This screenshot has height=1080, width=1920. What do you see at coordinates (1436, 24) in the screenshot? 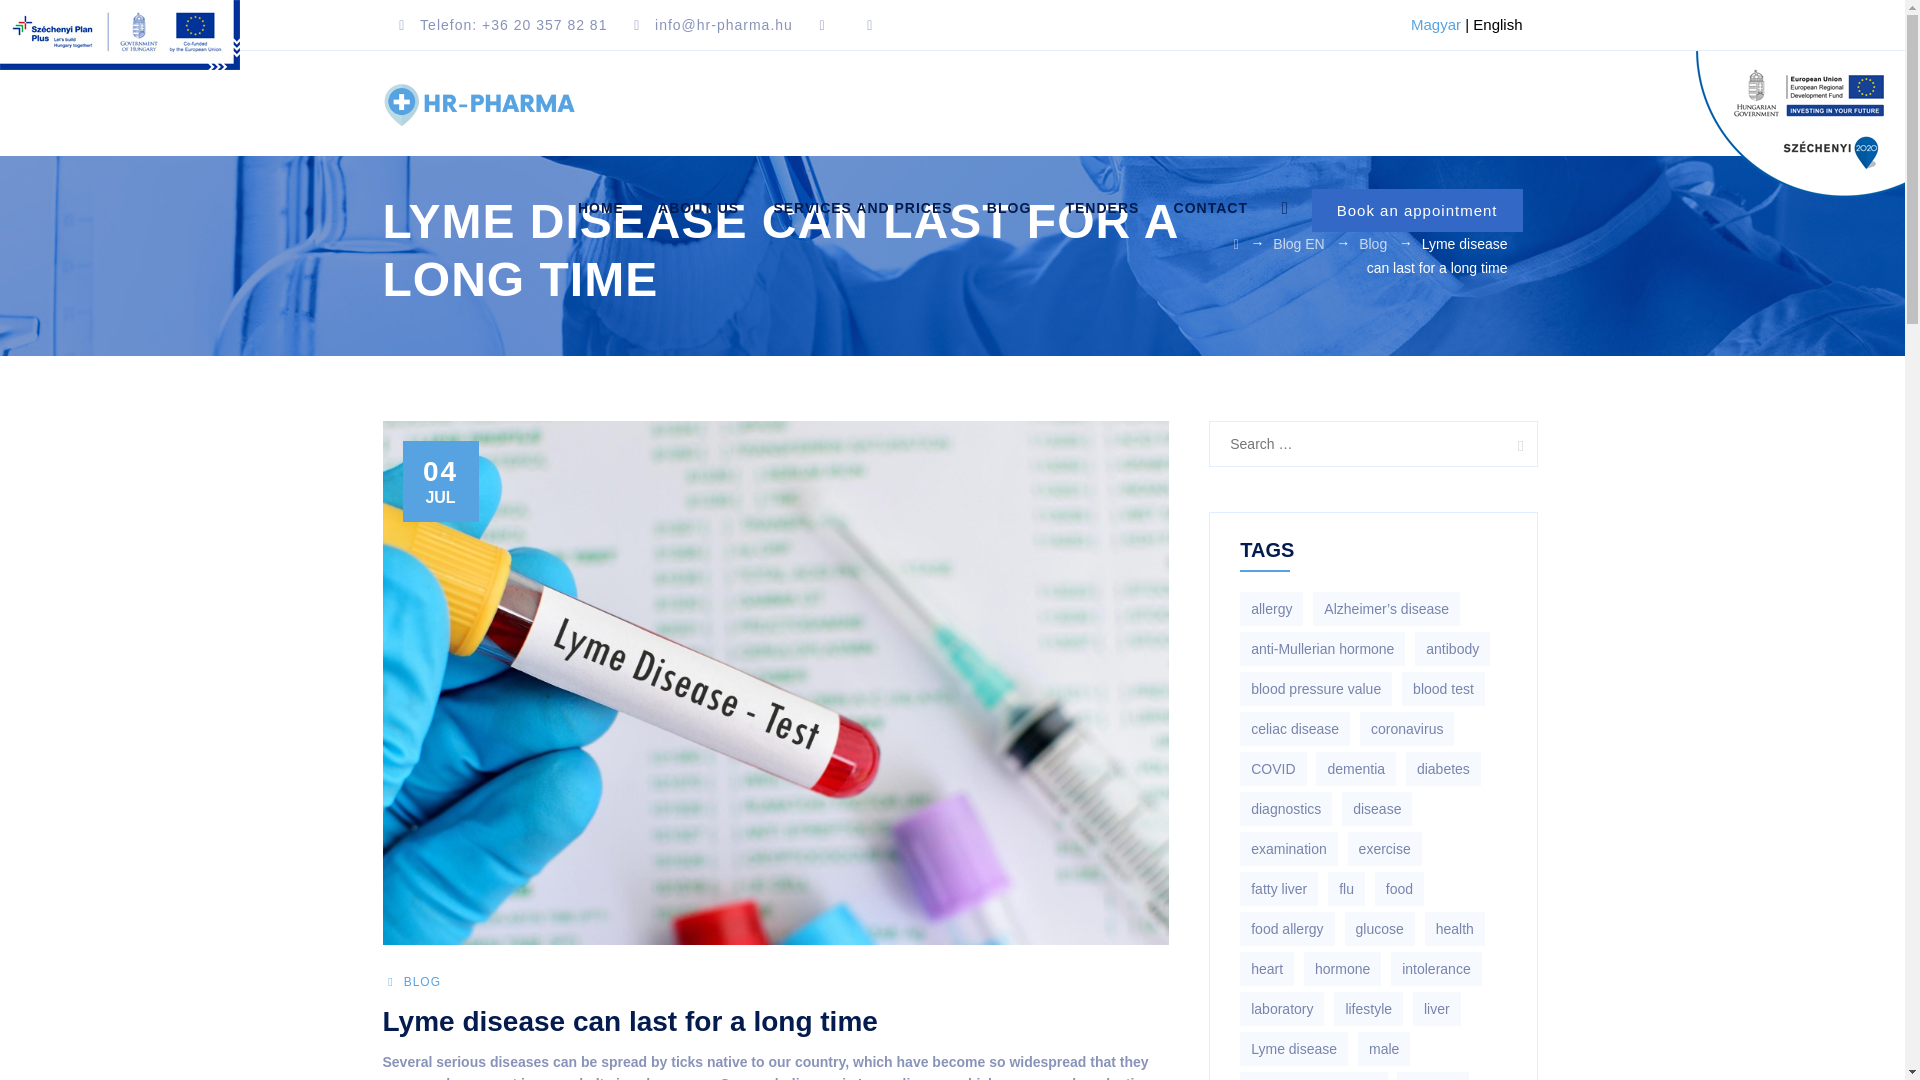
I see `Magyar` at bounding box center [1436, 24].